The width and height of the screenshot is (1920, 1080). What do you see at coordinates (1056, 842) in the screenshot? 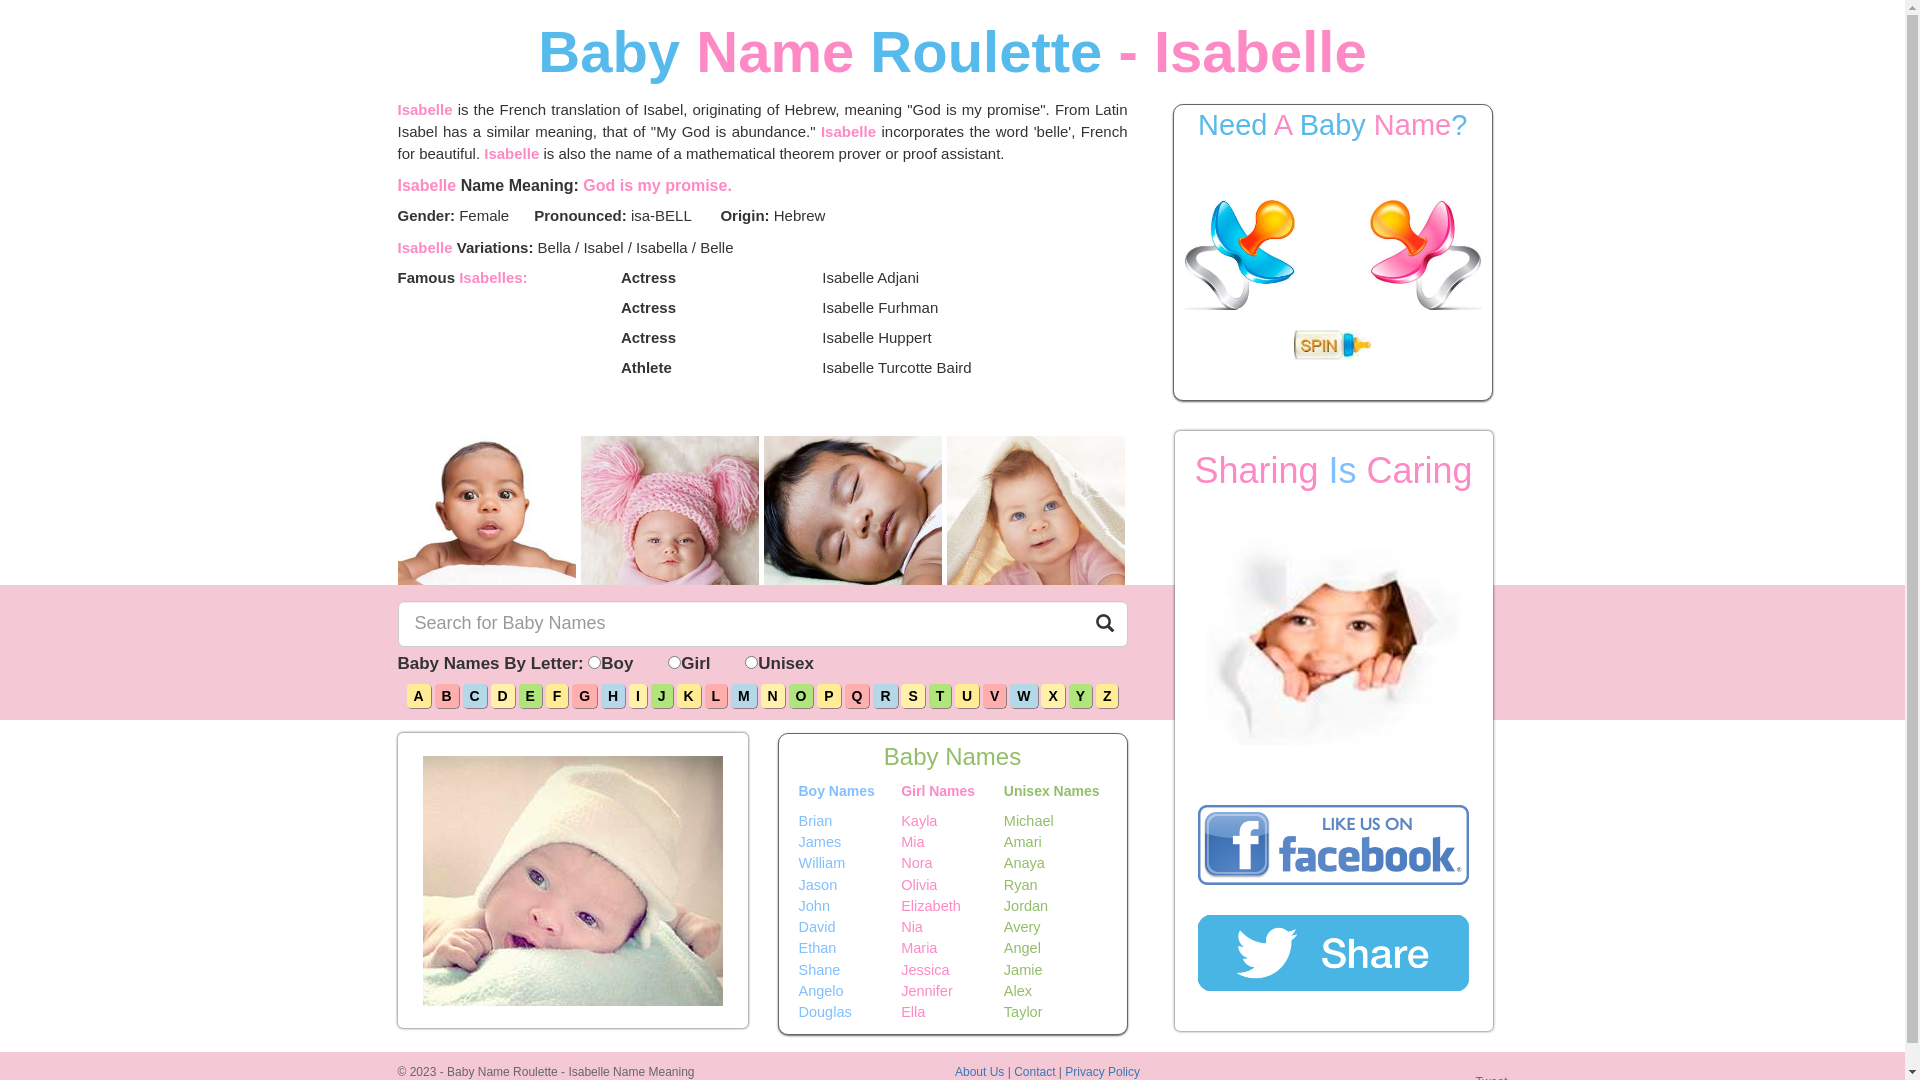
I see `Amari` at bounding box center [1056, 842].